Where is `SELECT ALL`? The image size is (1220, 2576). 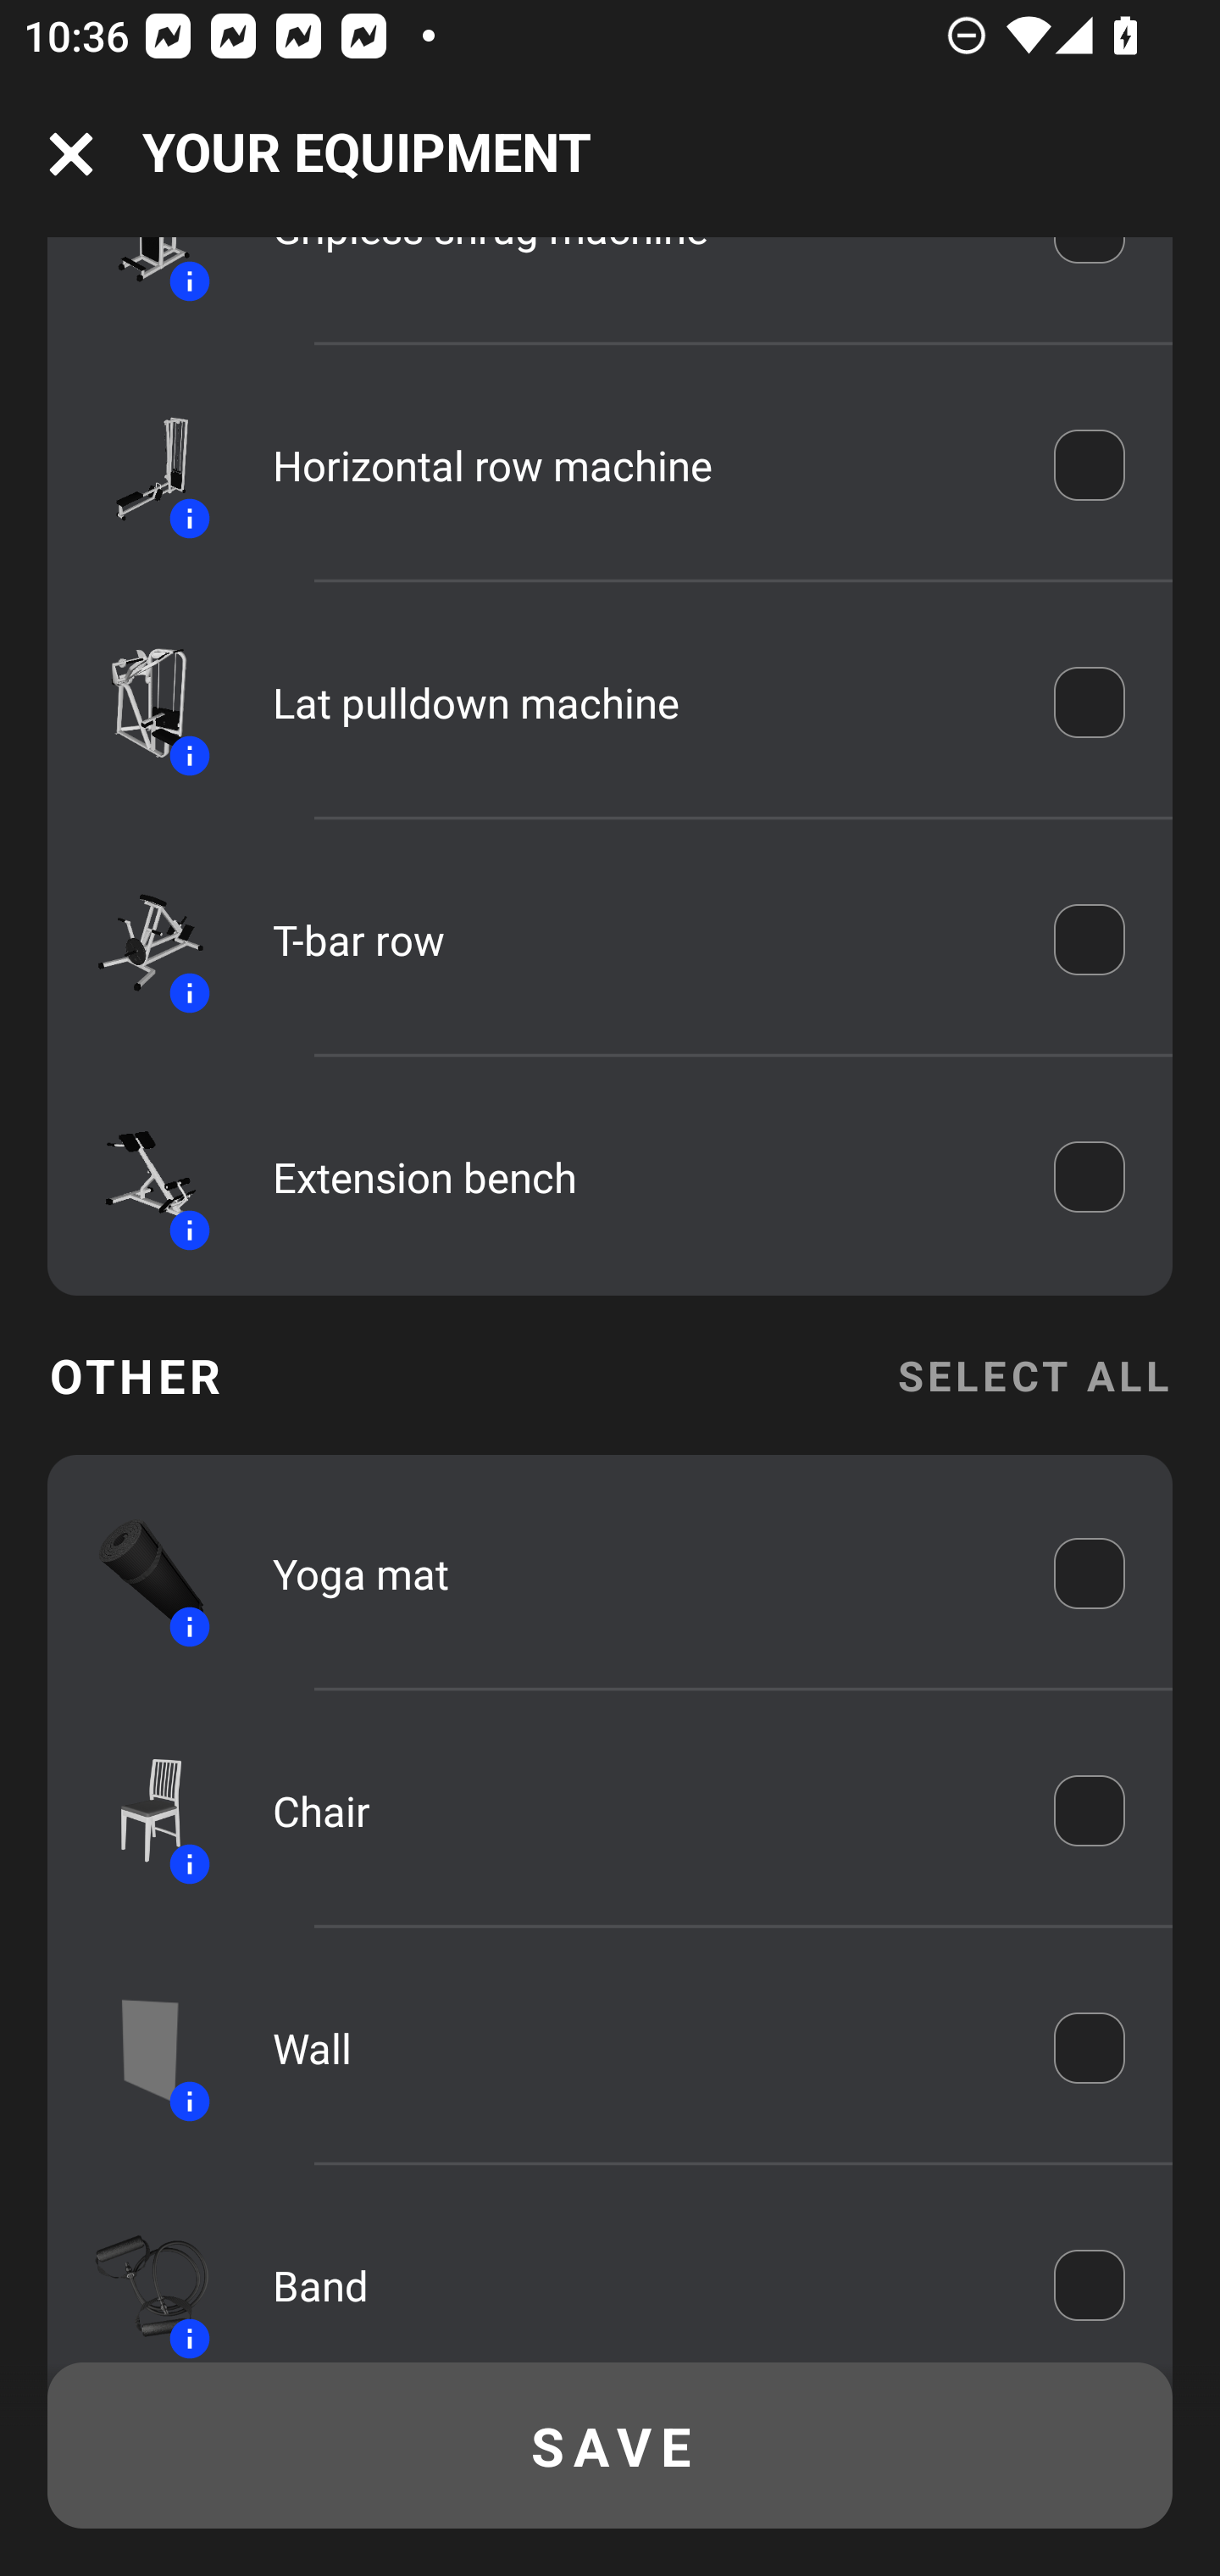
SELECT ALL is located at coordinates (1034, 1375).